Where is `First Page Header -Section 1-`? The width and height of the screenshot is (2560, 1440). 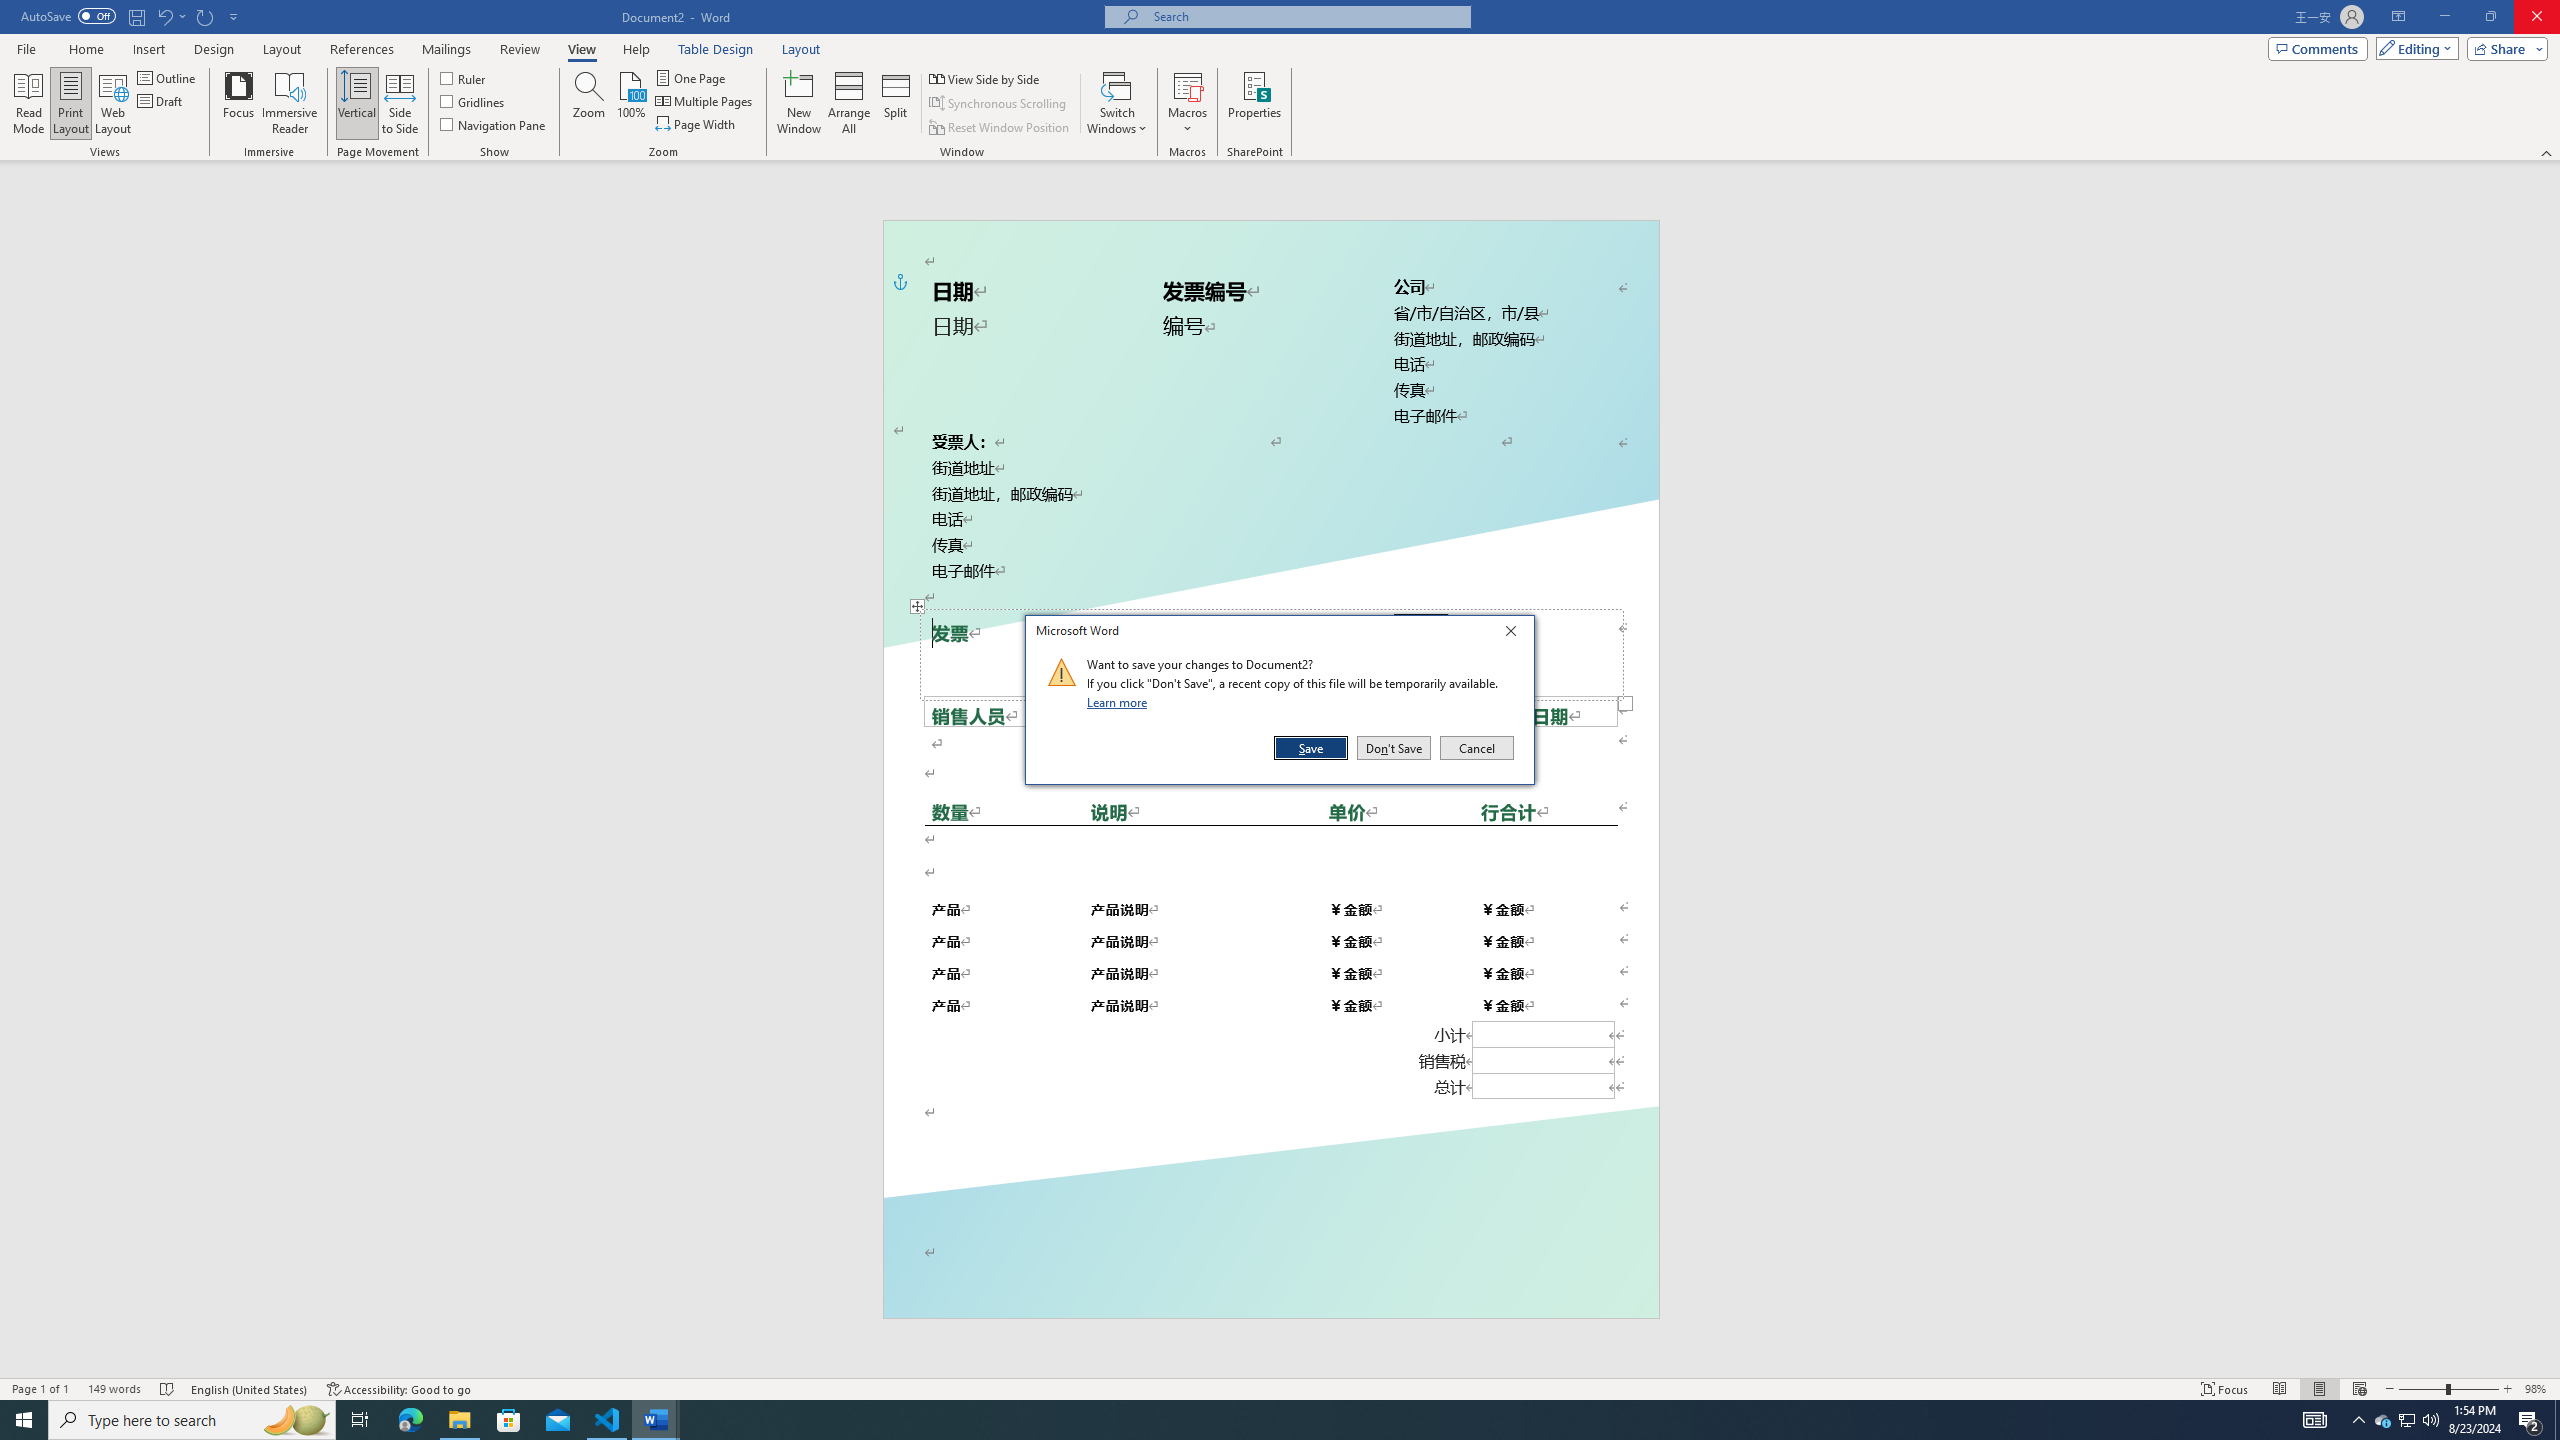 First Page Header -Section 1- is located at coordinates (1270, 246).